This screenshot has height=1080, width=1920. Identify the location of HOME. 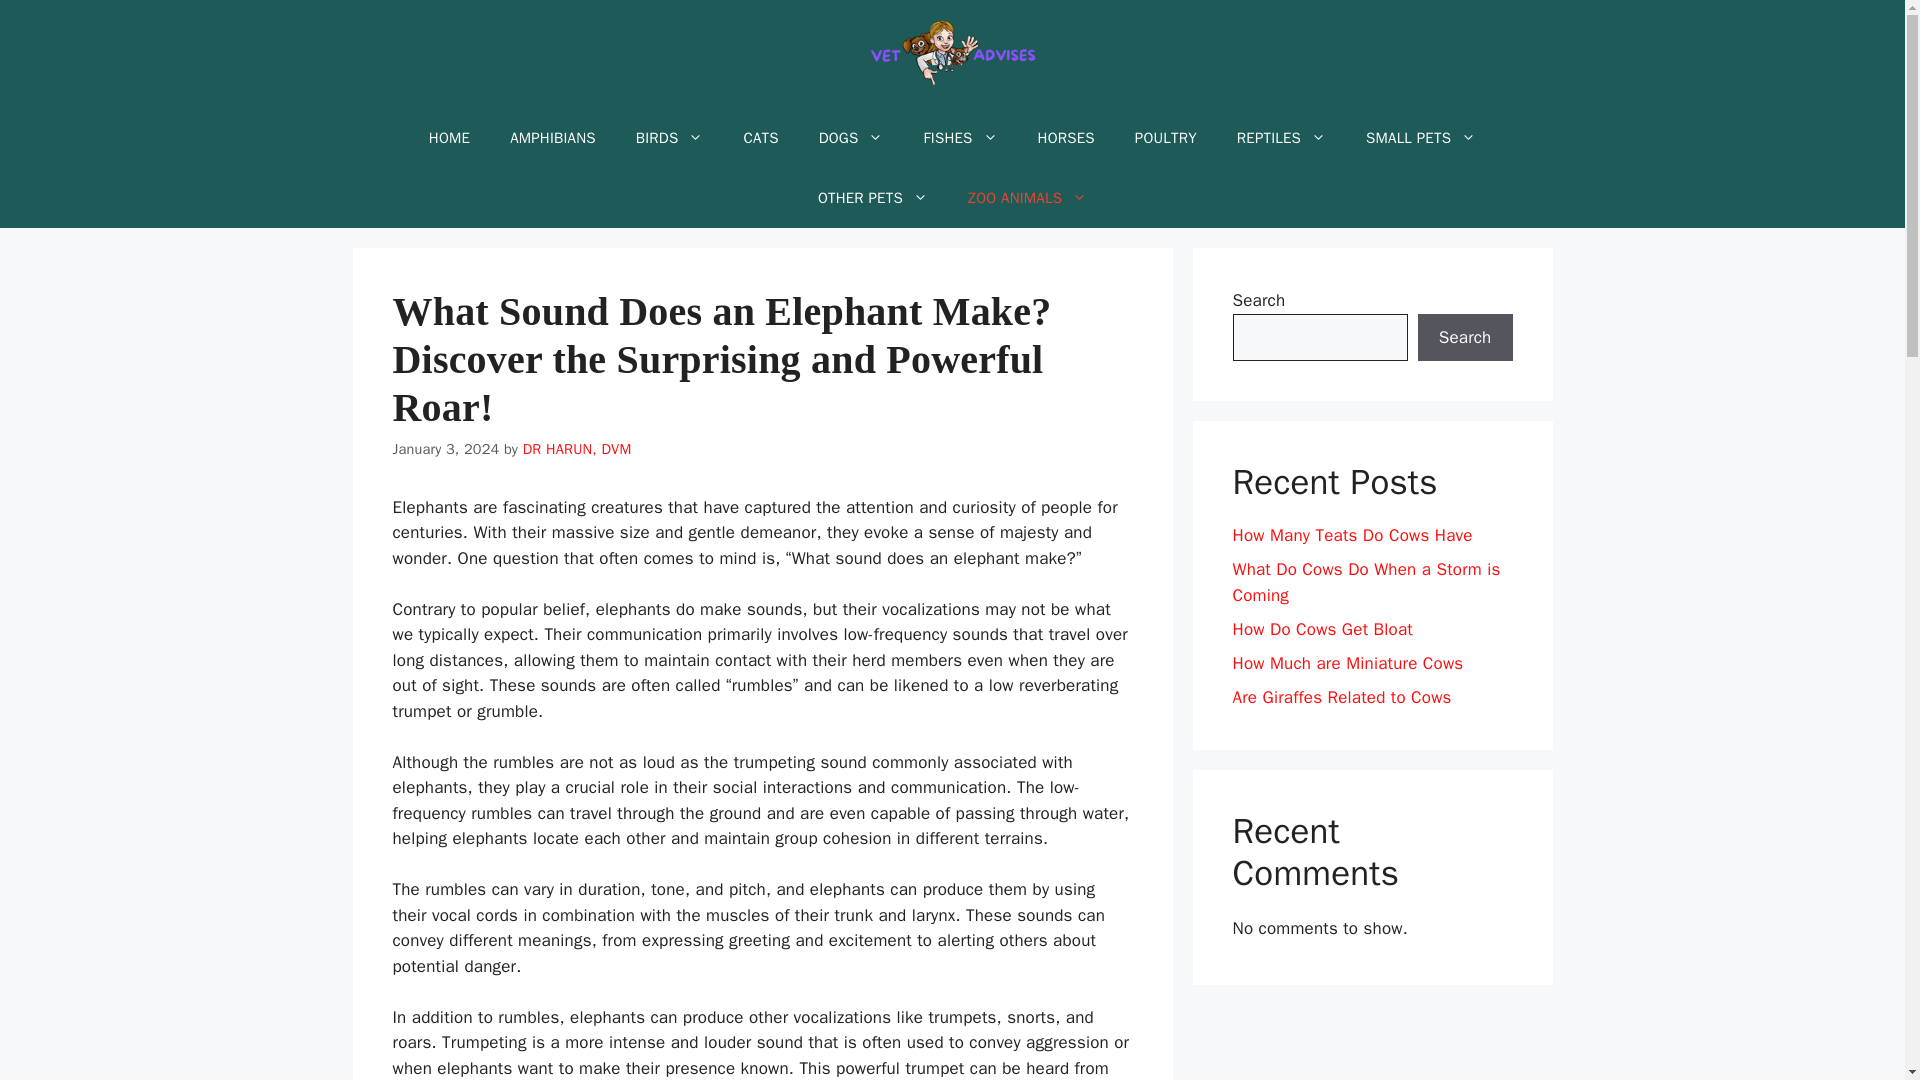
(448, 138).